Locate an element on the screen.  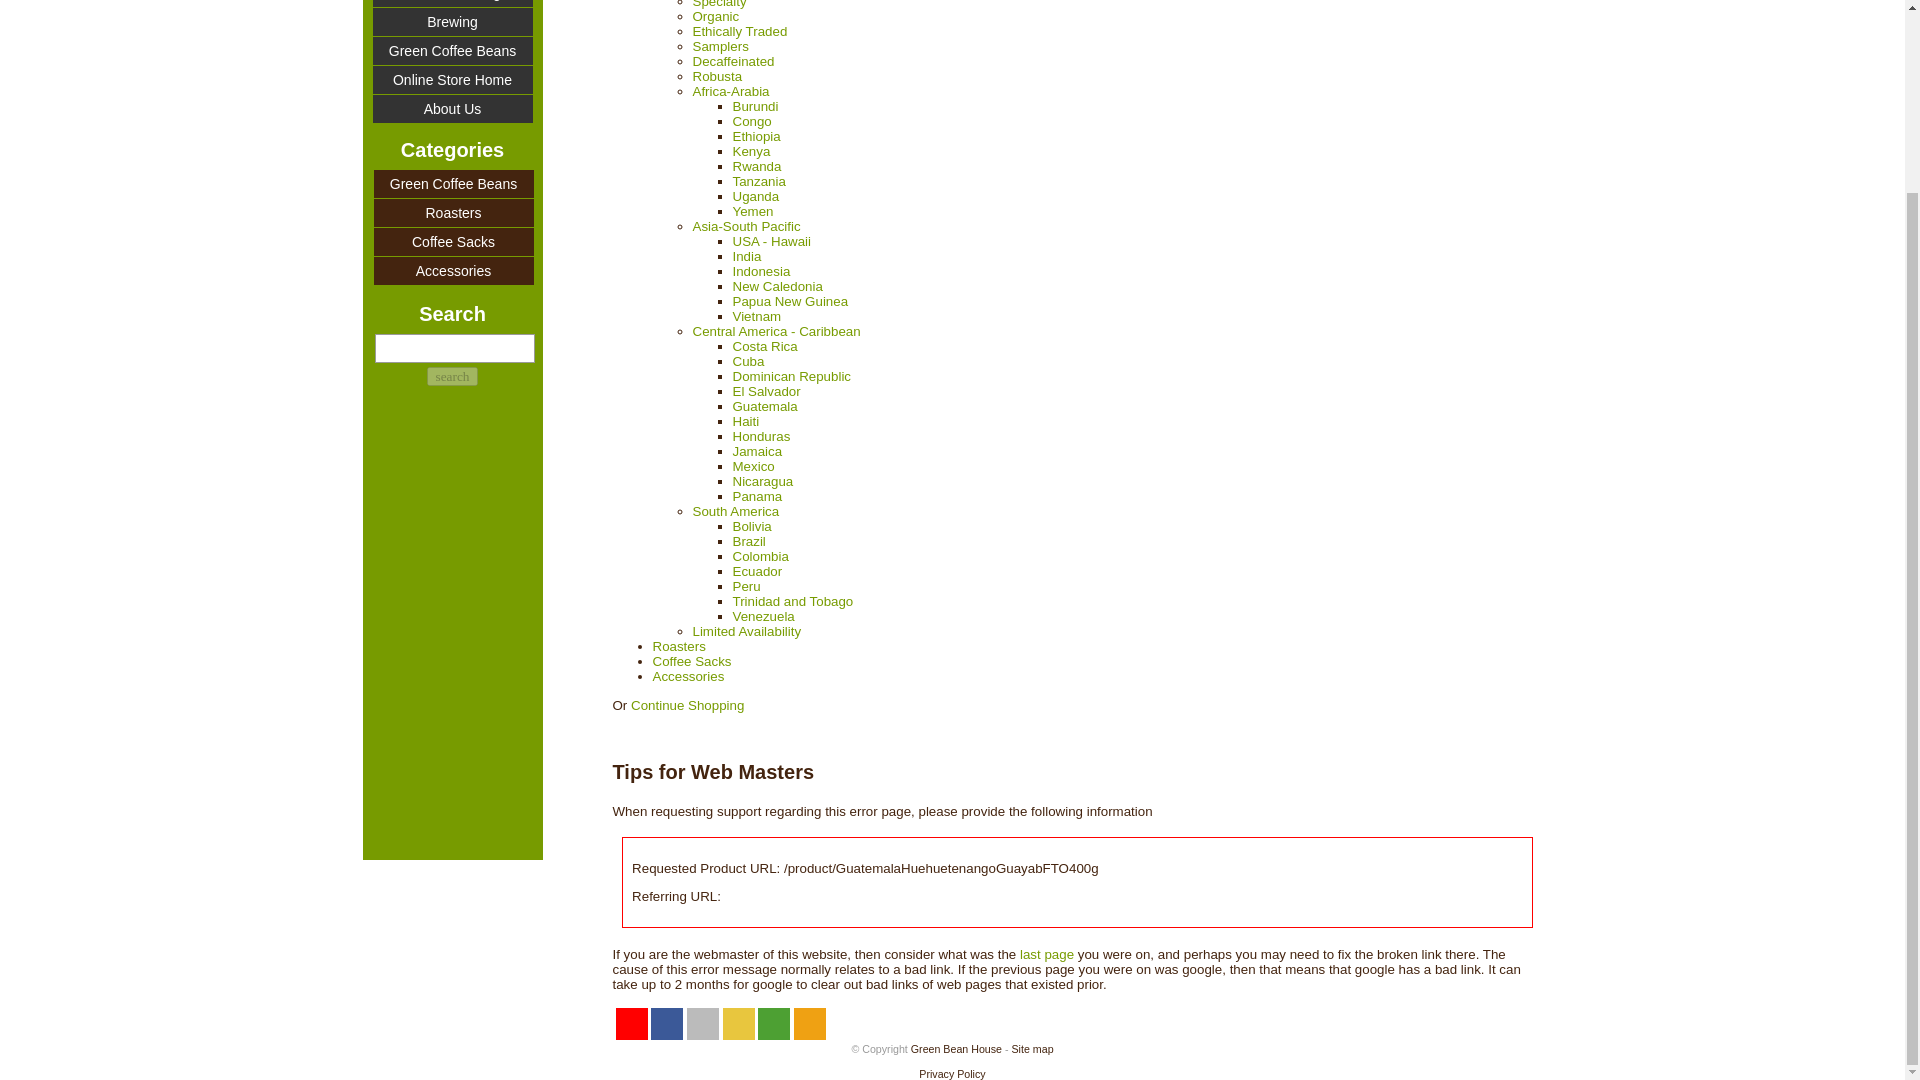
Connect with us: YouTube TheGreenbeanhouse is located at coordinates (632, 1024).